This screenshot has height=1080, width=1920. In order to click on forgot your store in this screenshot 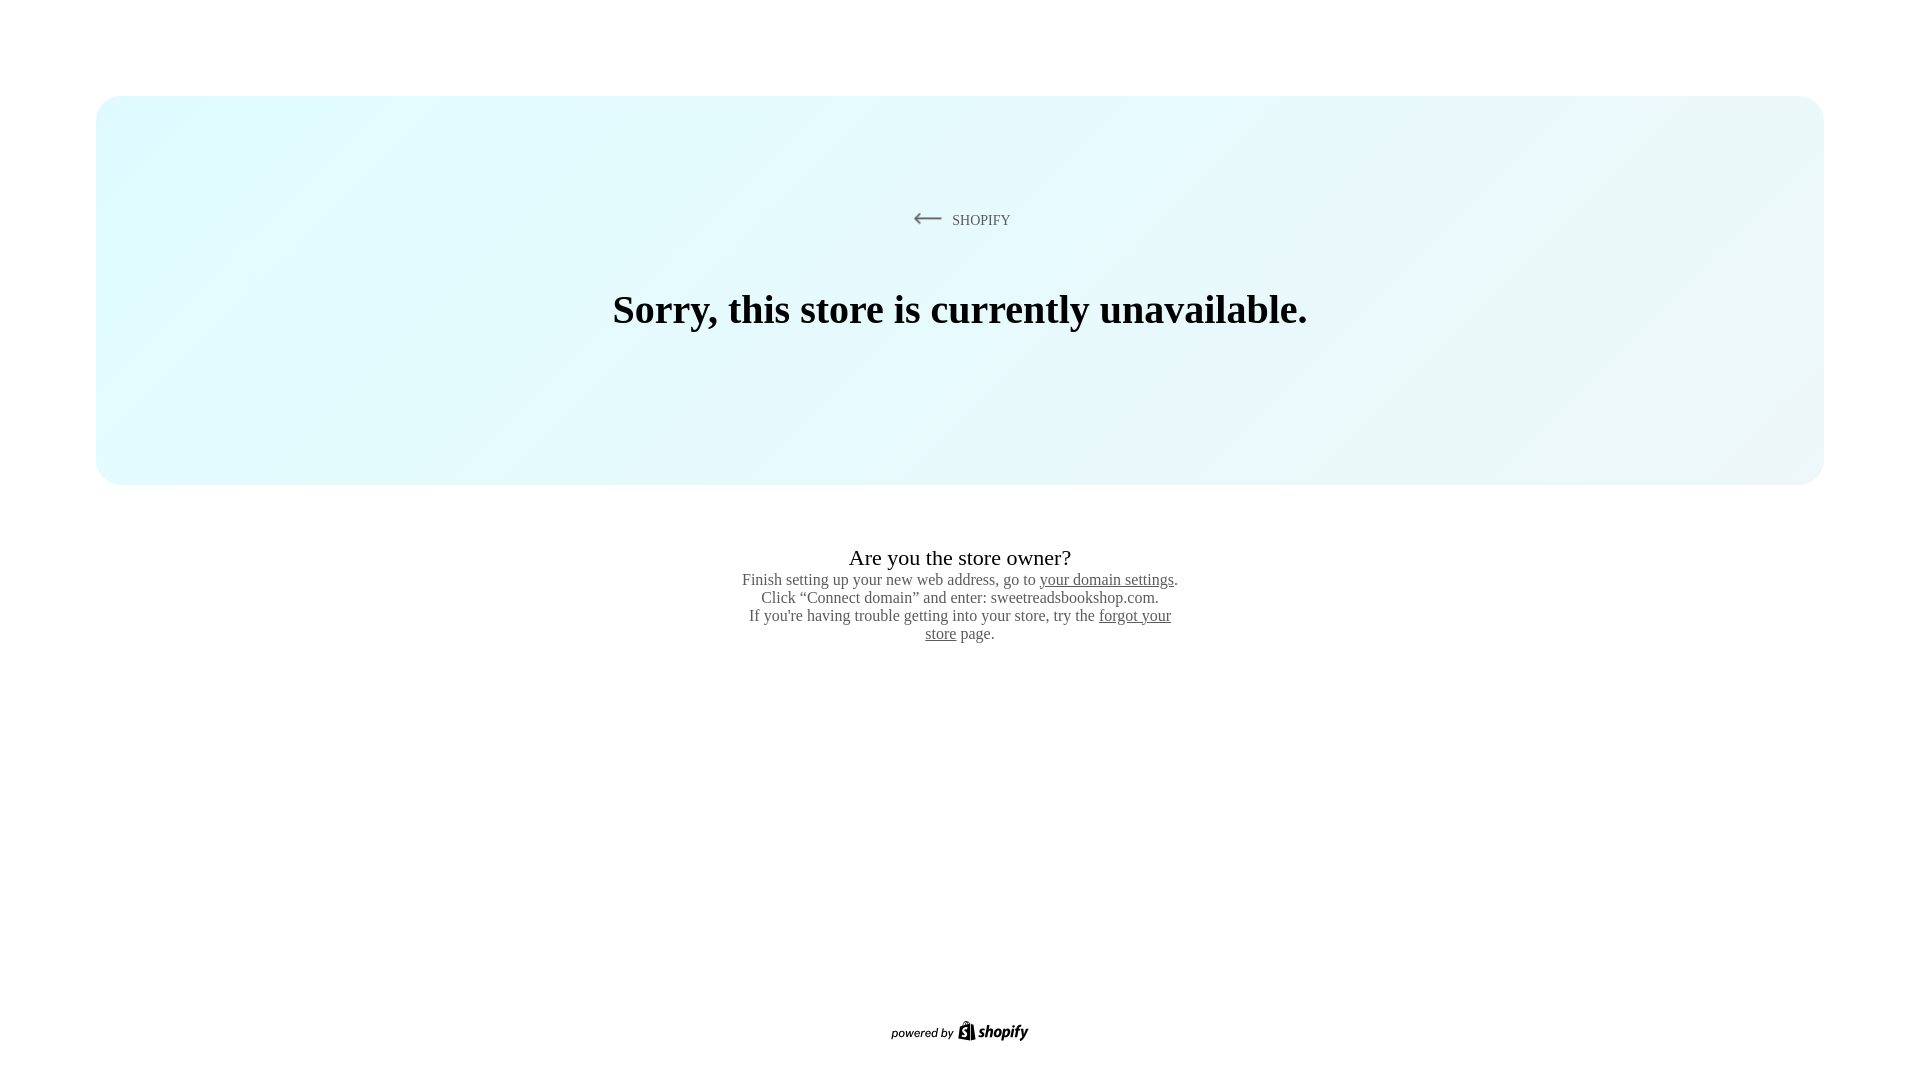, I will do `click(1048, 624)`.